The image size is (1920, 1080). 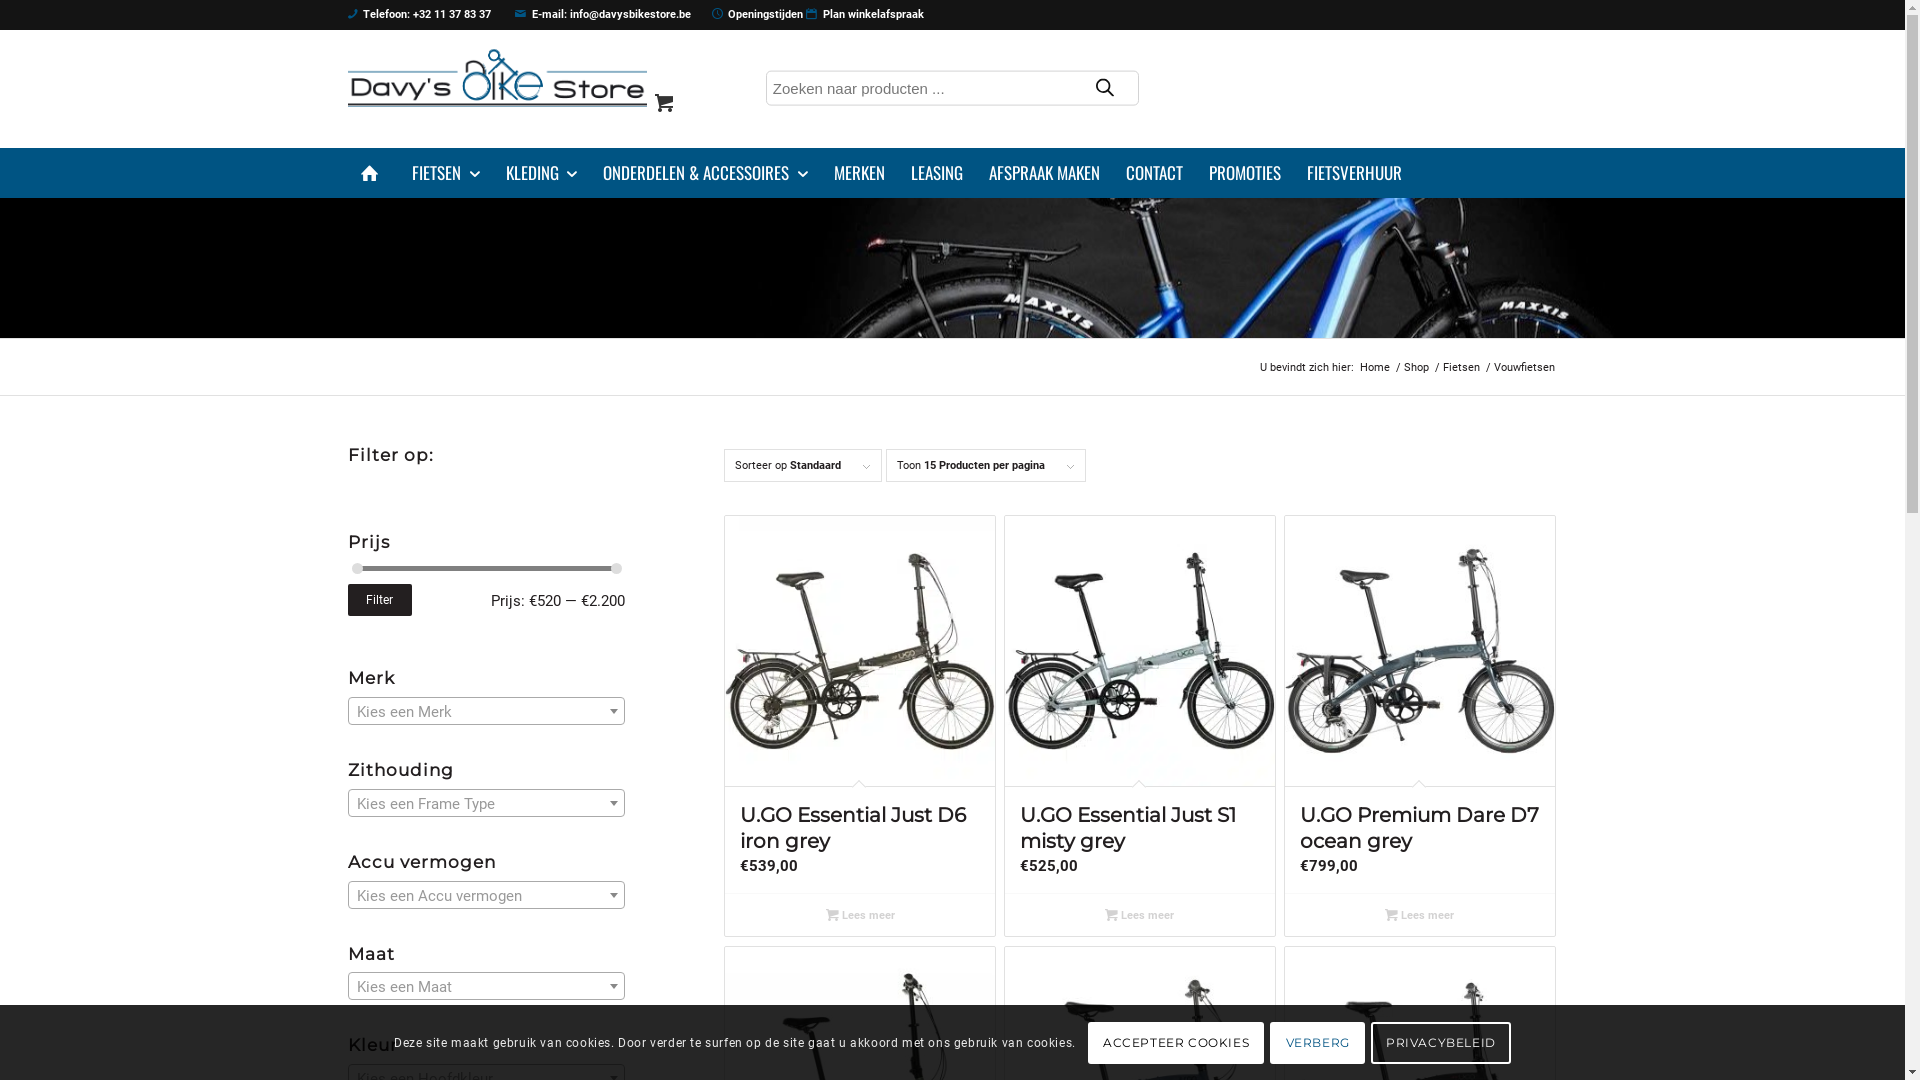 I want to click on FIETSEN, so click(x=446, y=173).